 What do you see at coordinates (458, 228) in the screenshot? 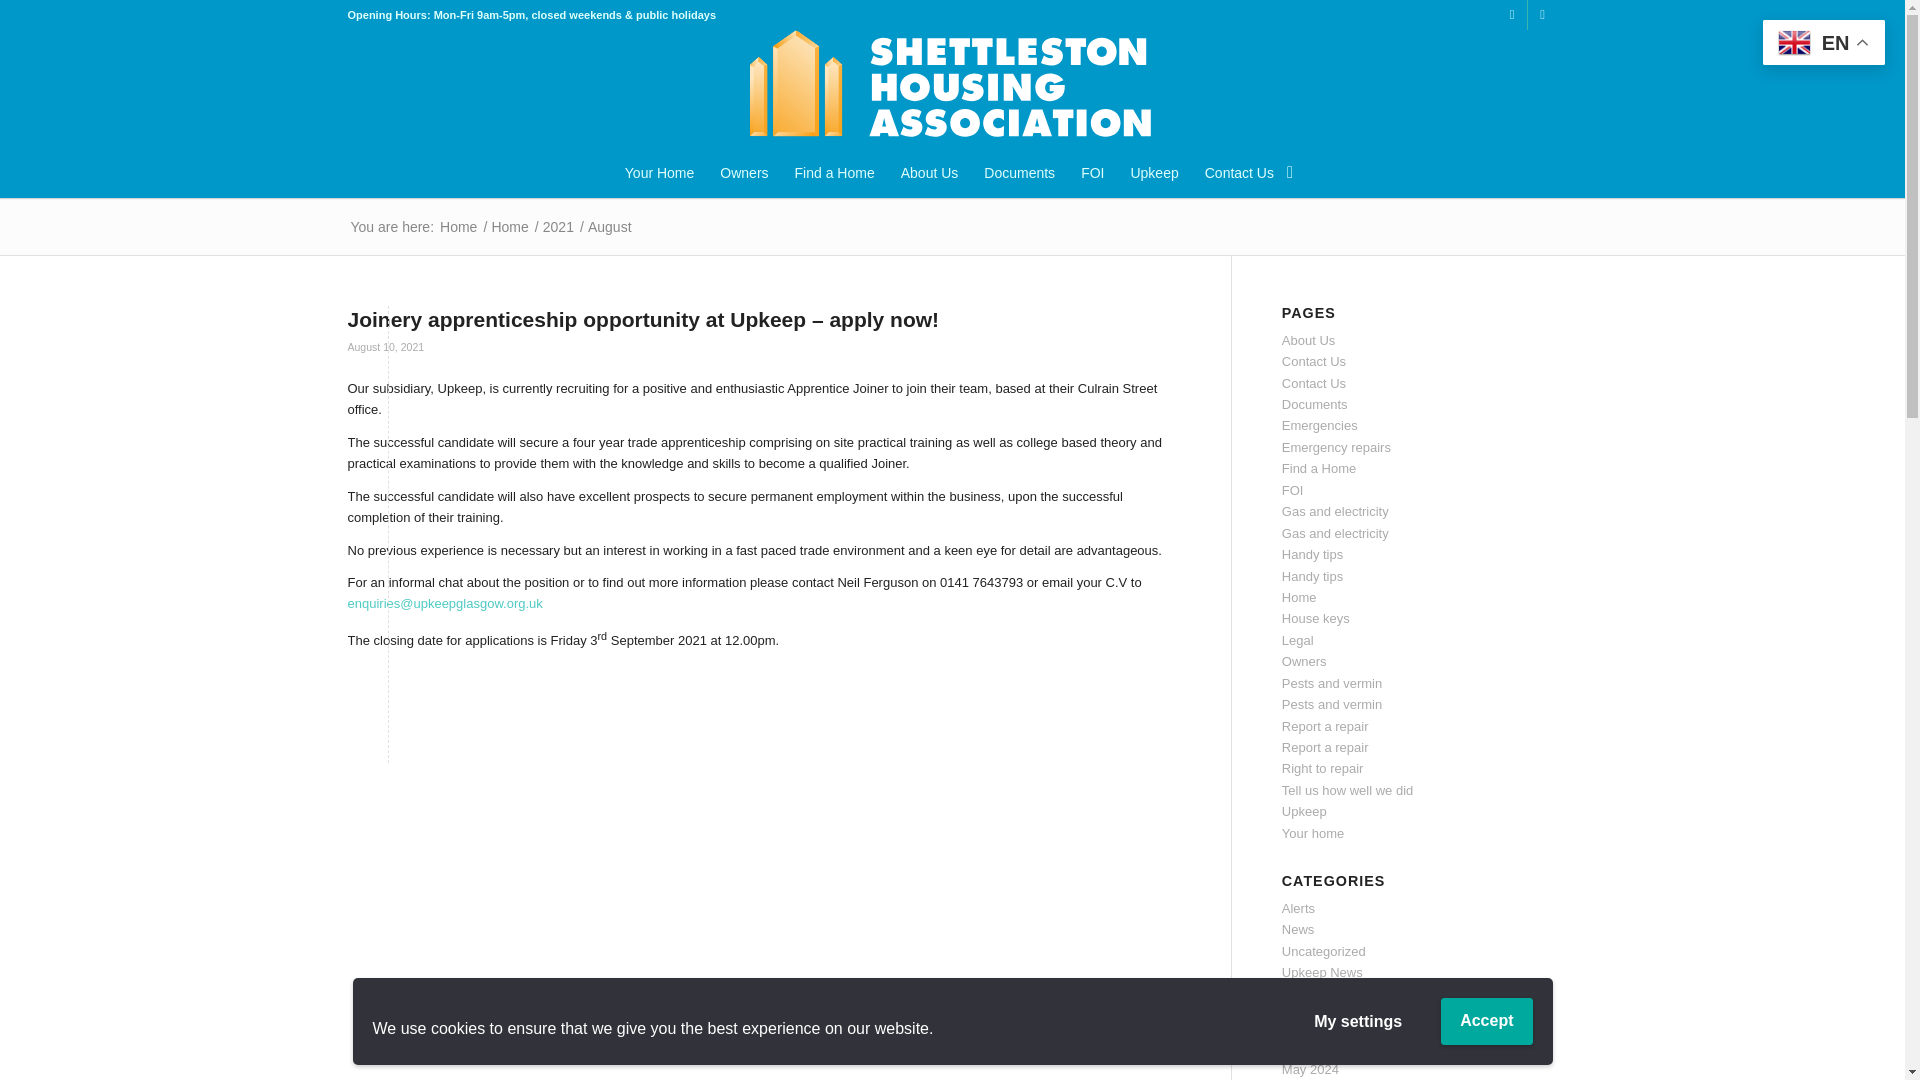
I see `Shettleston Housing Association` at bounding box center [458, 228].